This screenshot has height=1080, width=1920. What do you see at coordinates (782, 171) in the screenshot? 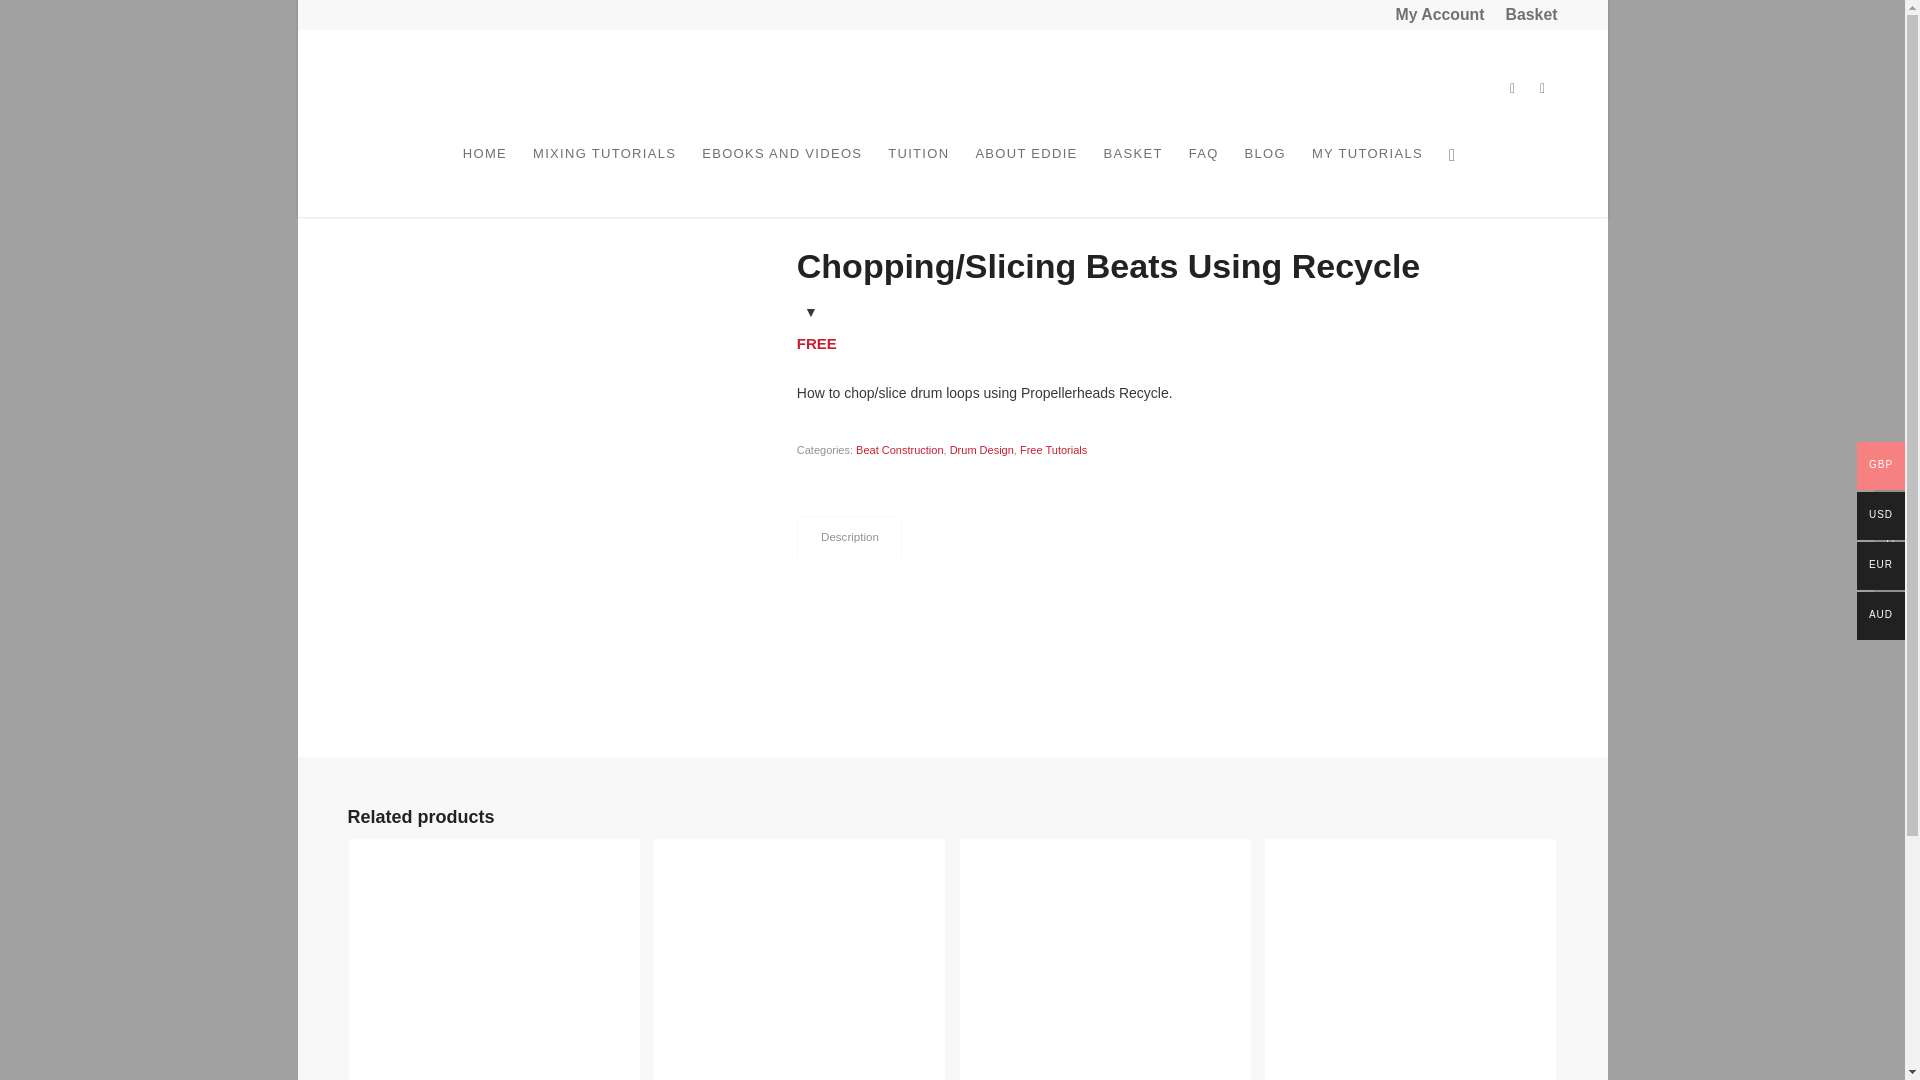
I see `EBOOKS AND VIDEOS` at bounding box center [782, 171].